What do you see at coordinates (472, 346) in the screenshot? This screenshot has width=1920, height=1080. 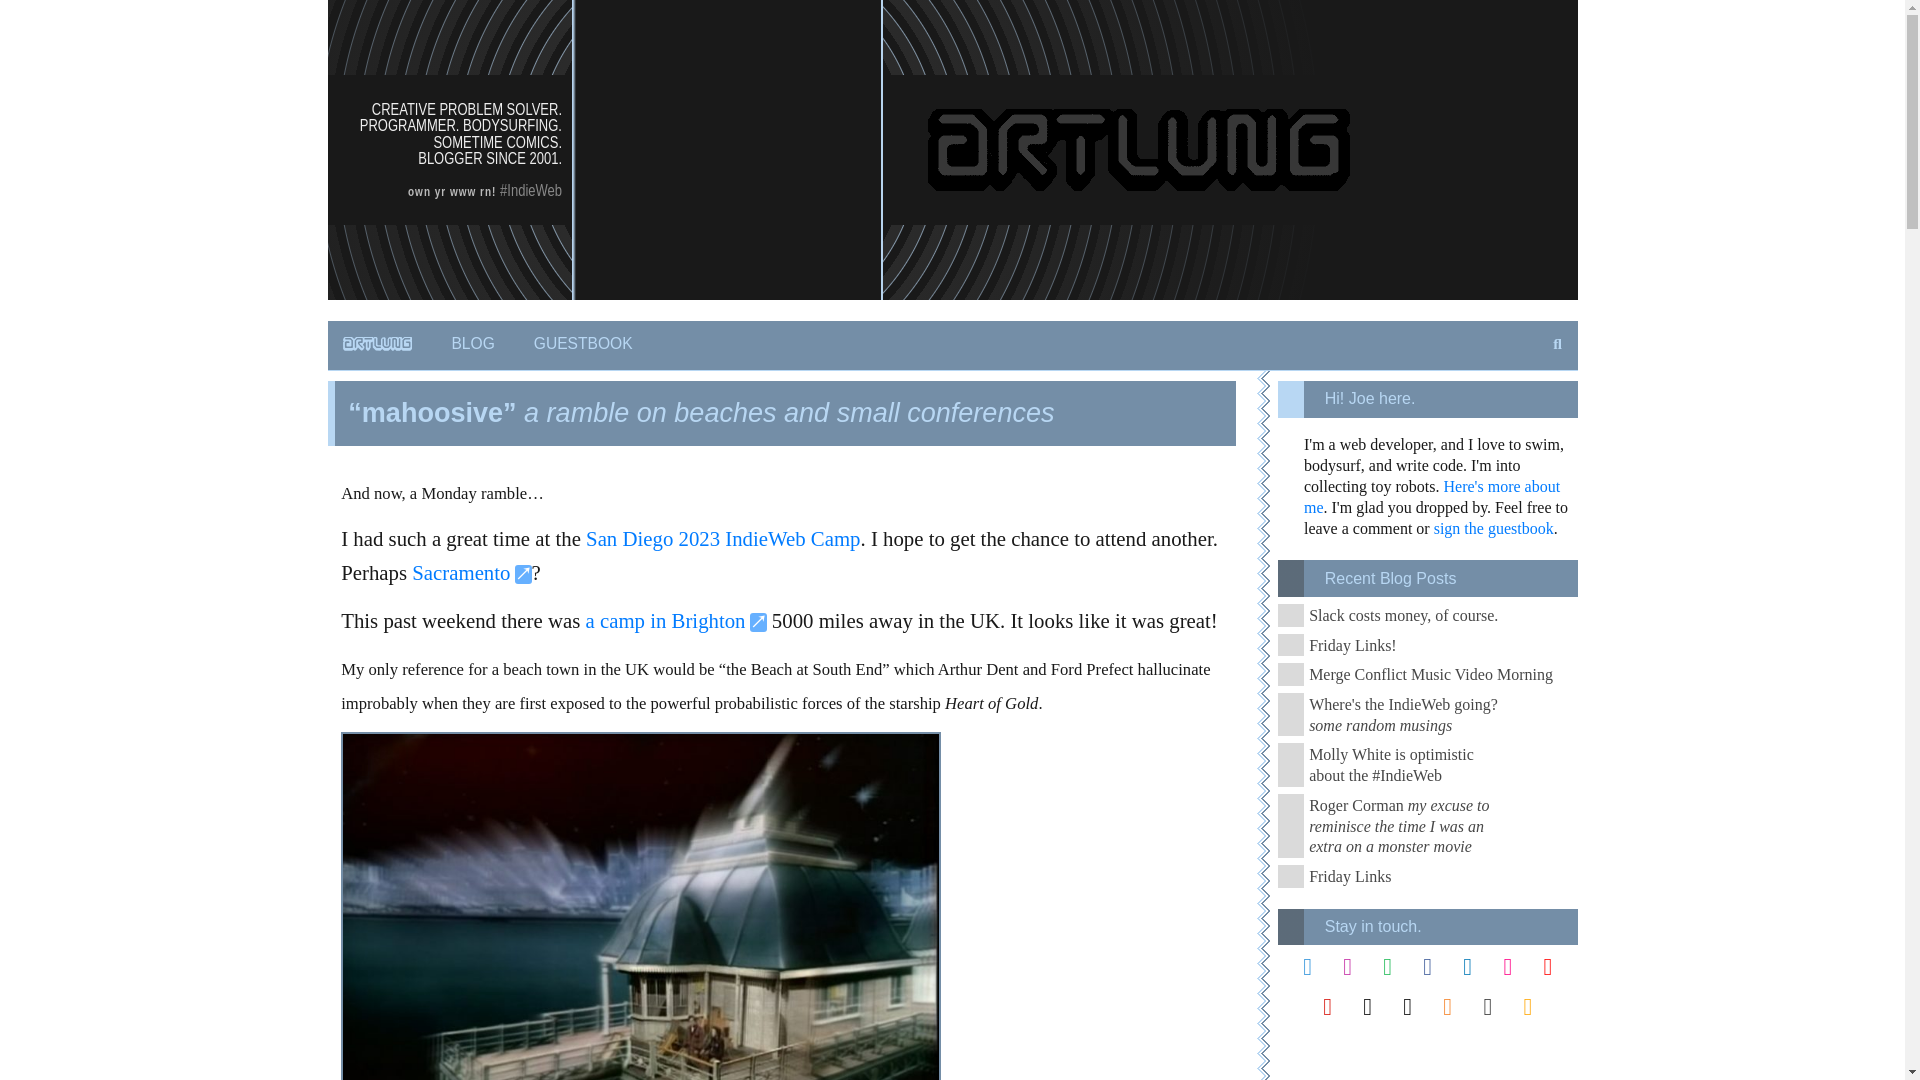 I see `BLOG` at bounding box center [472, 346].